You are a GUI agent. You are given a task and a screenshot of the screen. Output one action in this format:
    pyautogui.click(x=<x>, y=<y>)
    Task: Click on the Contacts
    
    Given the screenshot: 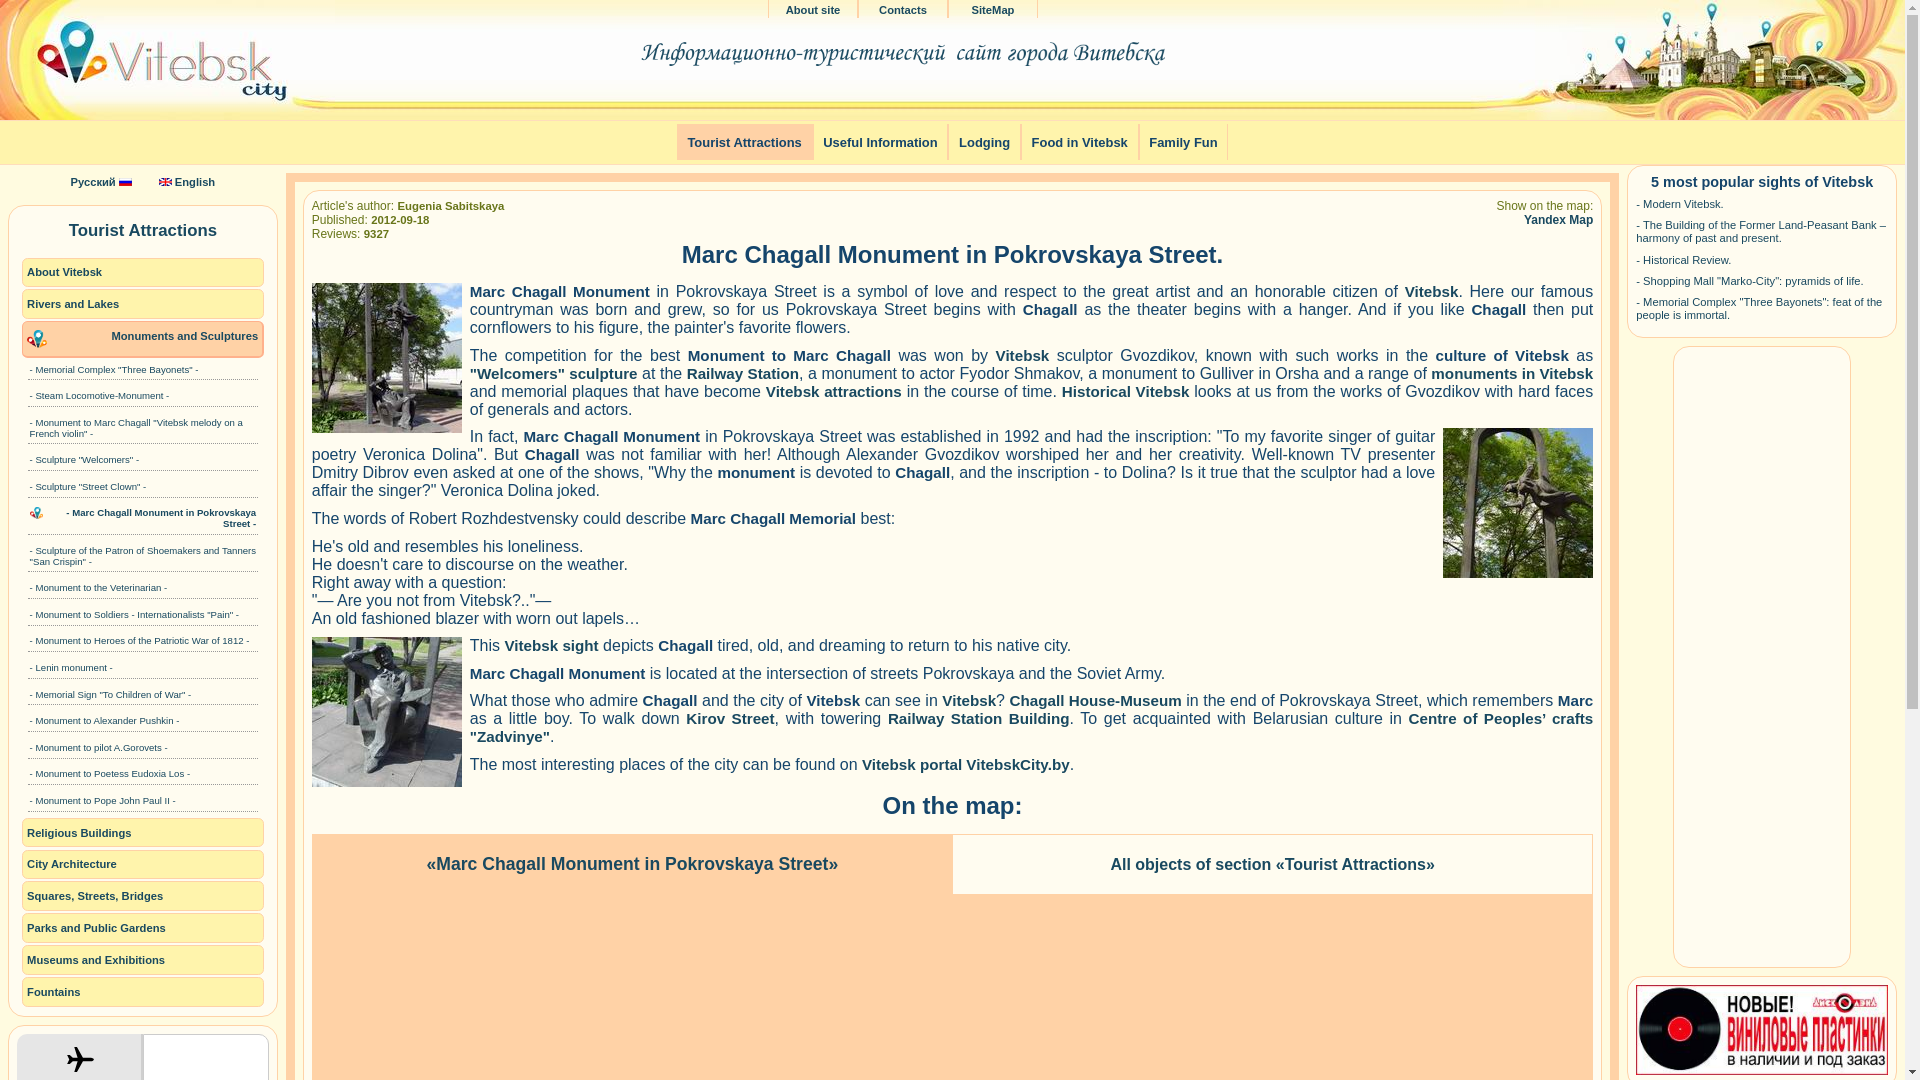 What is the action you would take?
    pyautogui.click(x=903, y=10)
    